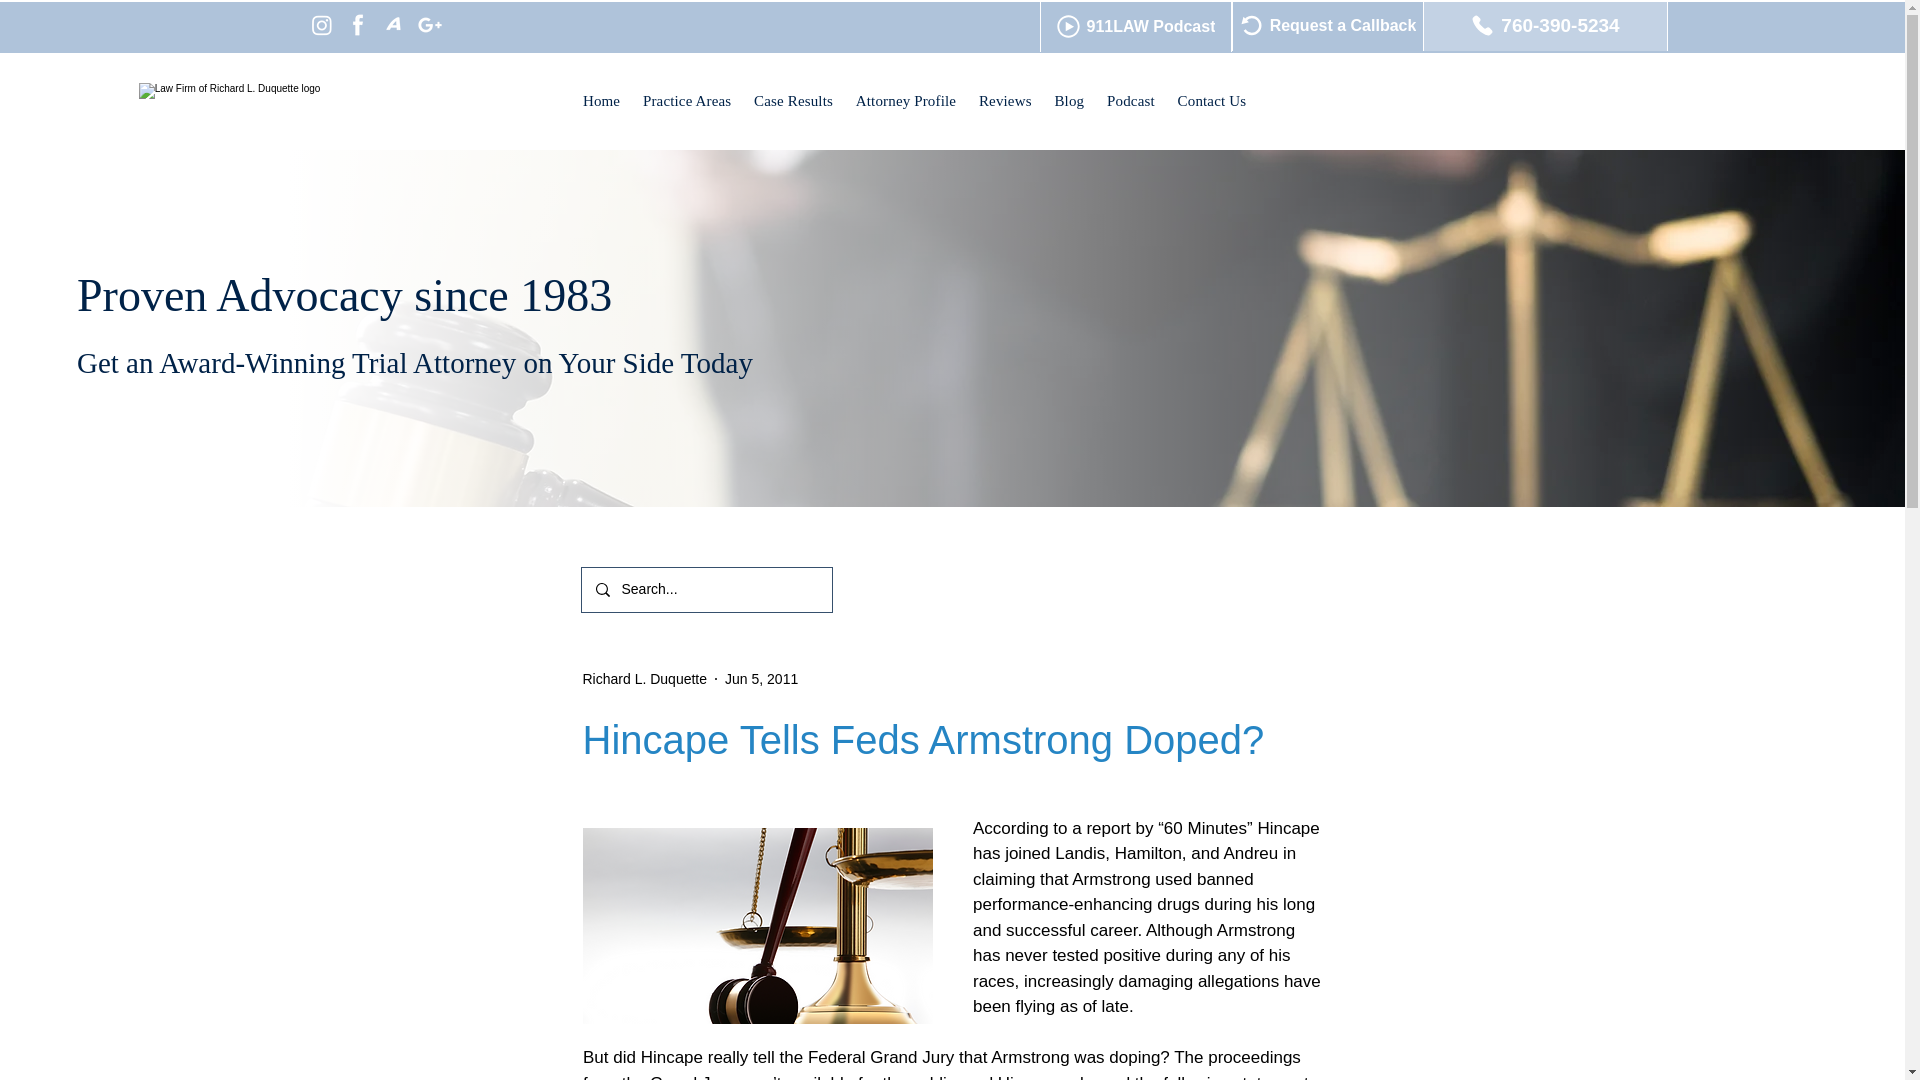 The height and width of the screenshot is (1080, 1920). What do you see at coordinates (1136, 26) in the screenshot?
I see `911LAW Podcast` at bounding box center [1136, 26].